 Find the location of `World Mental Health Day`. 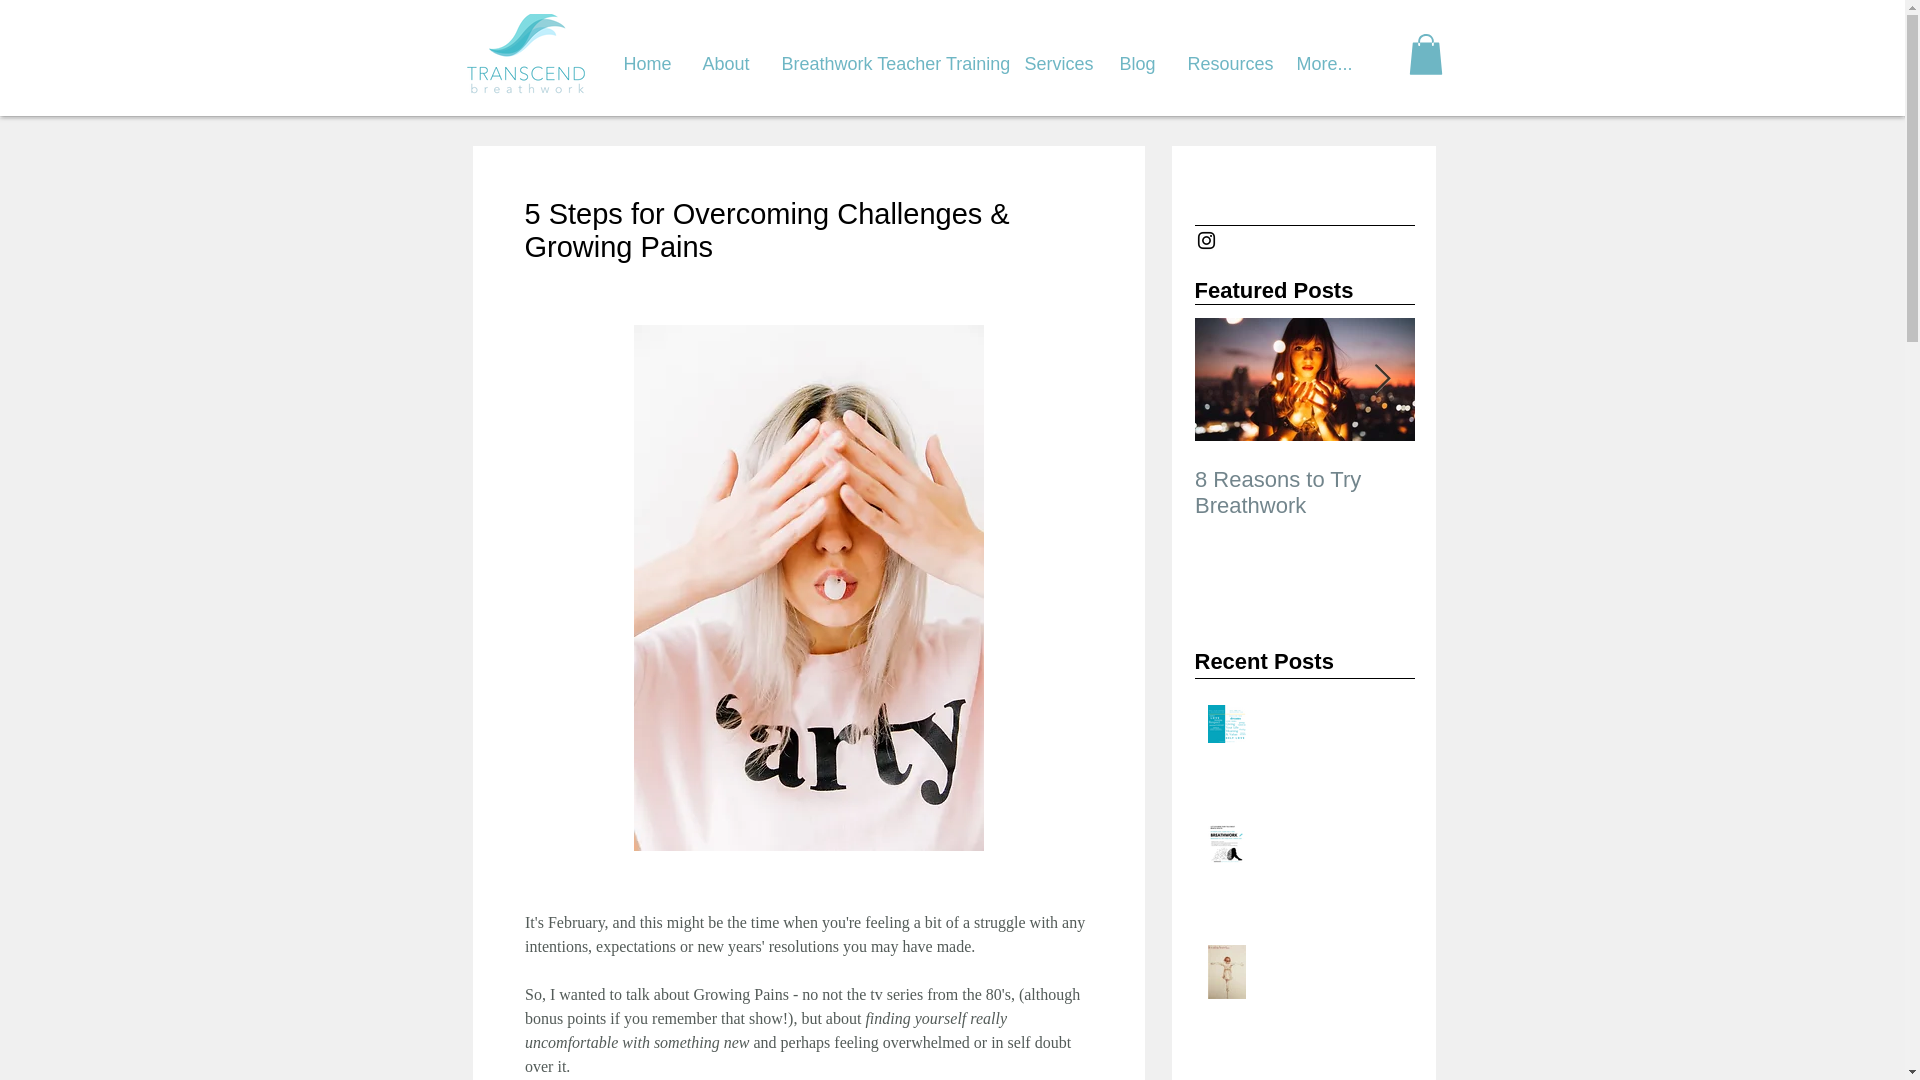

World Mental Health Day is located at coordinates (1329, 850).